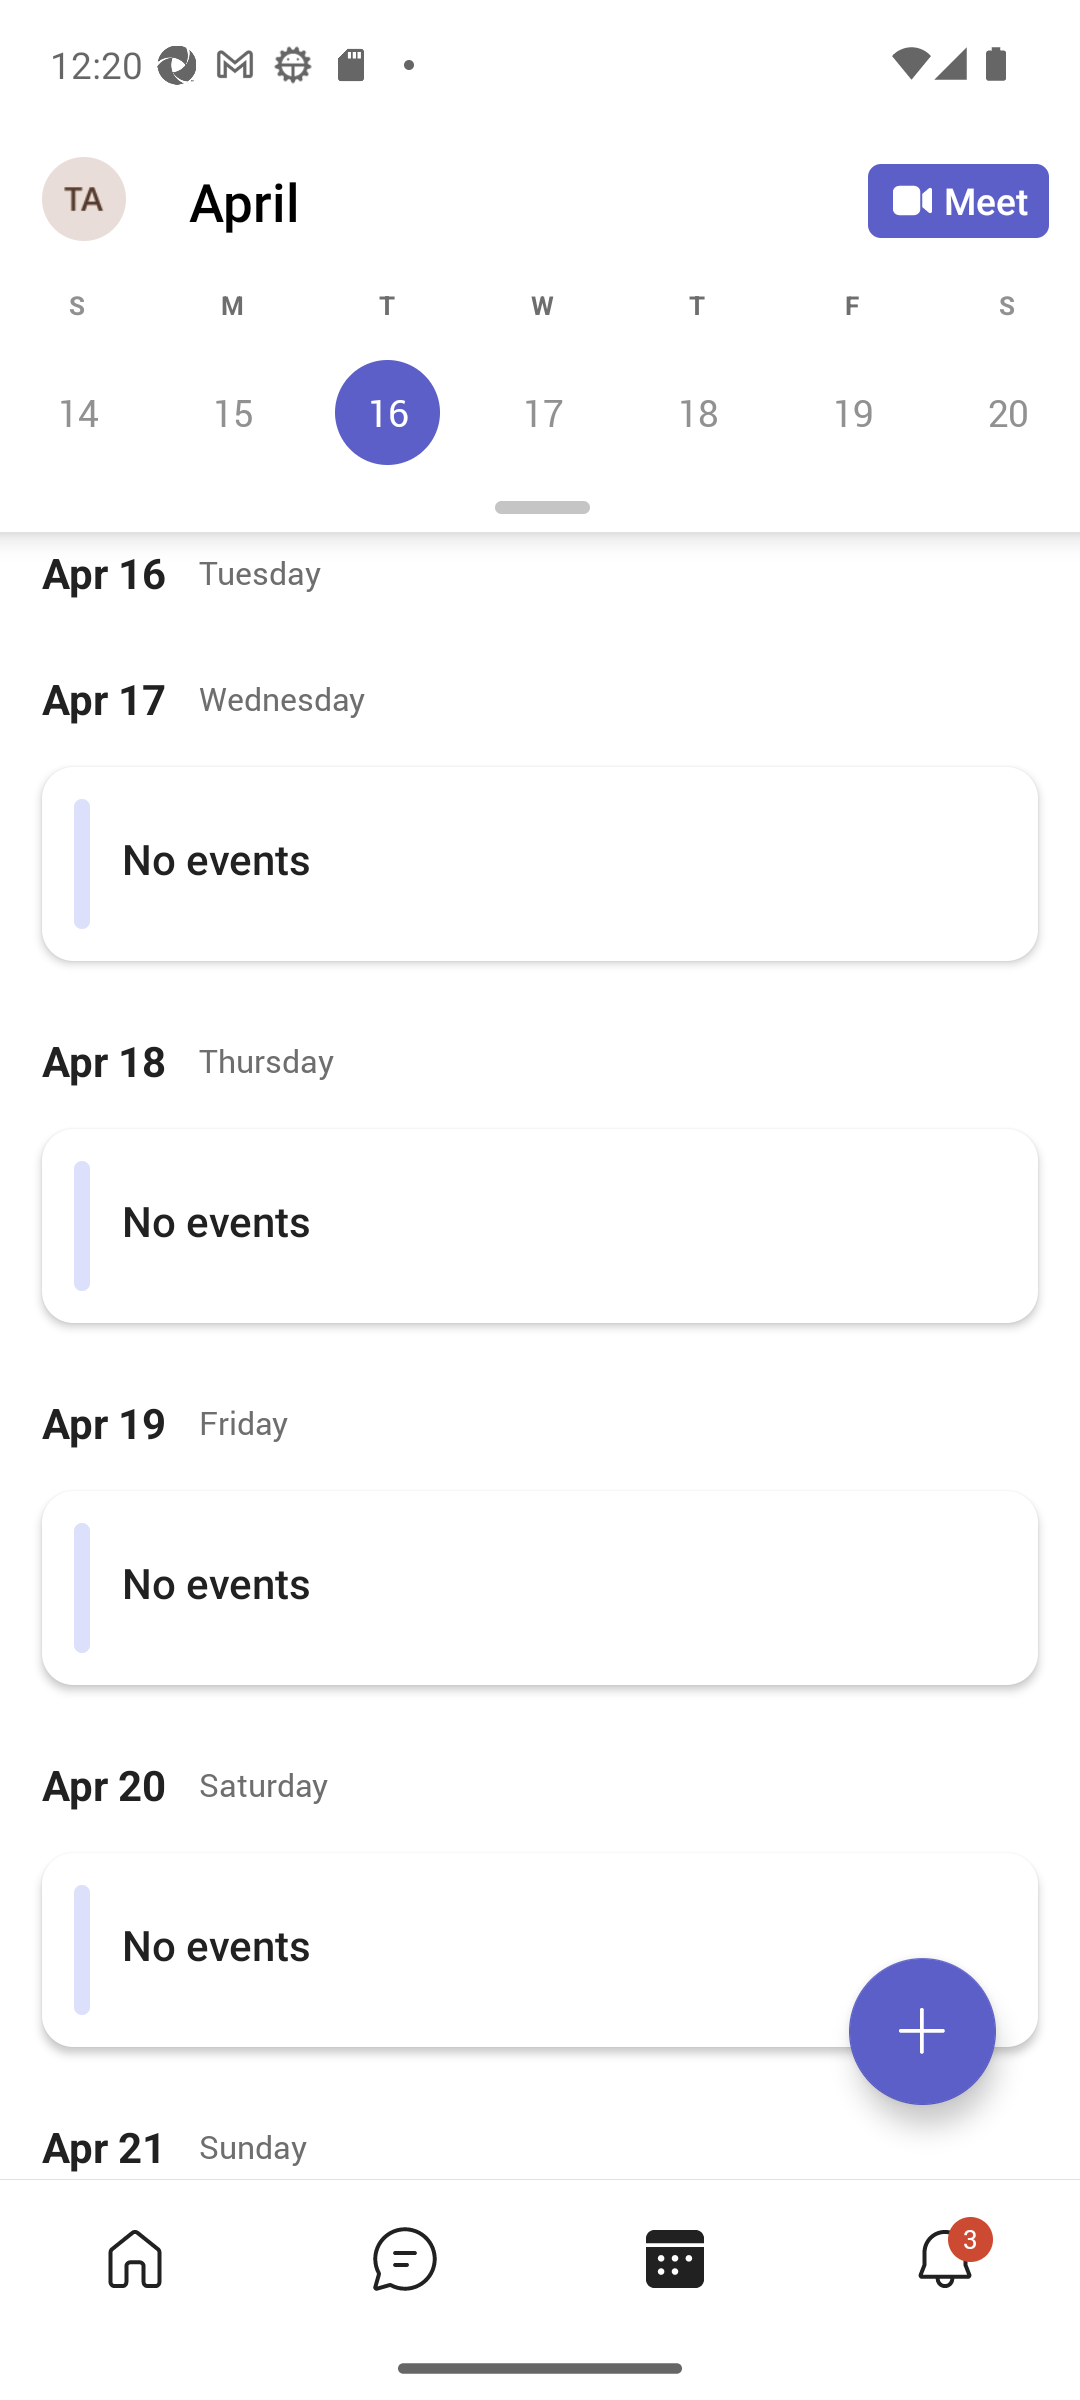 The height and width of the screenshot is (2400, 1080). What do you see at coordinates (528, 201) in the screenshot?
I see `April April Calendar Agenda View` at bounding box center [528, 201].